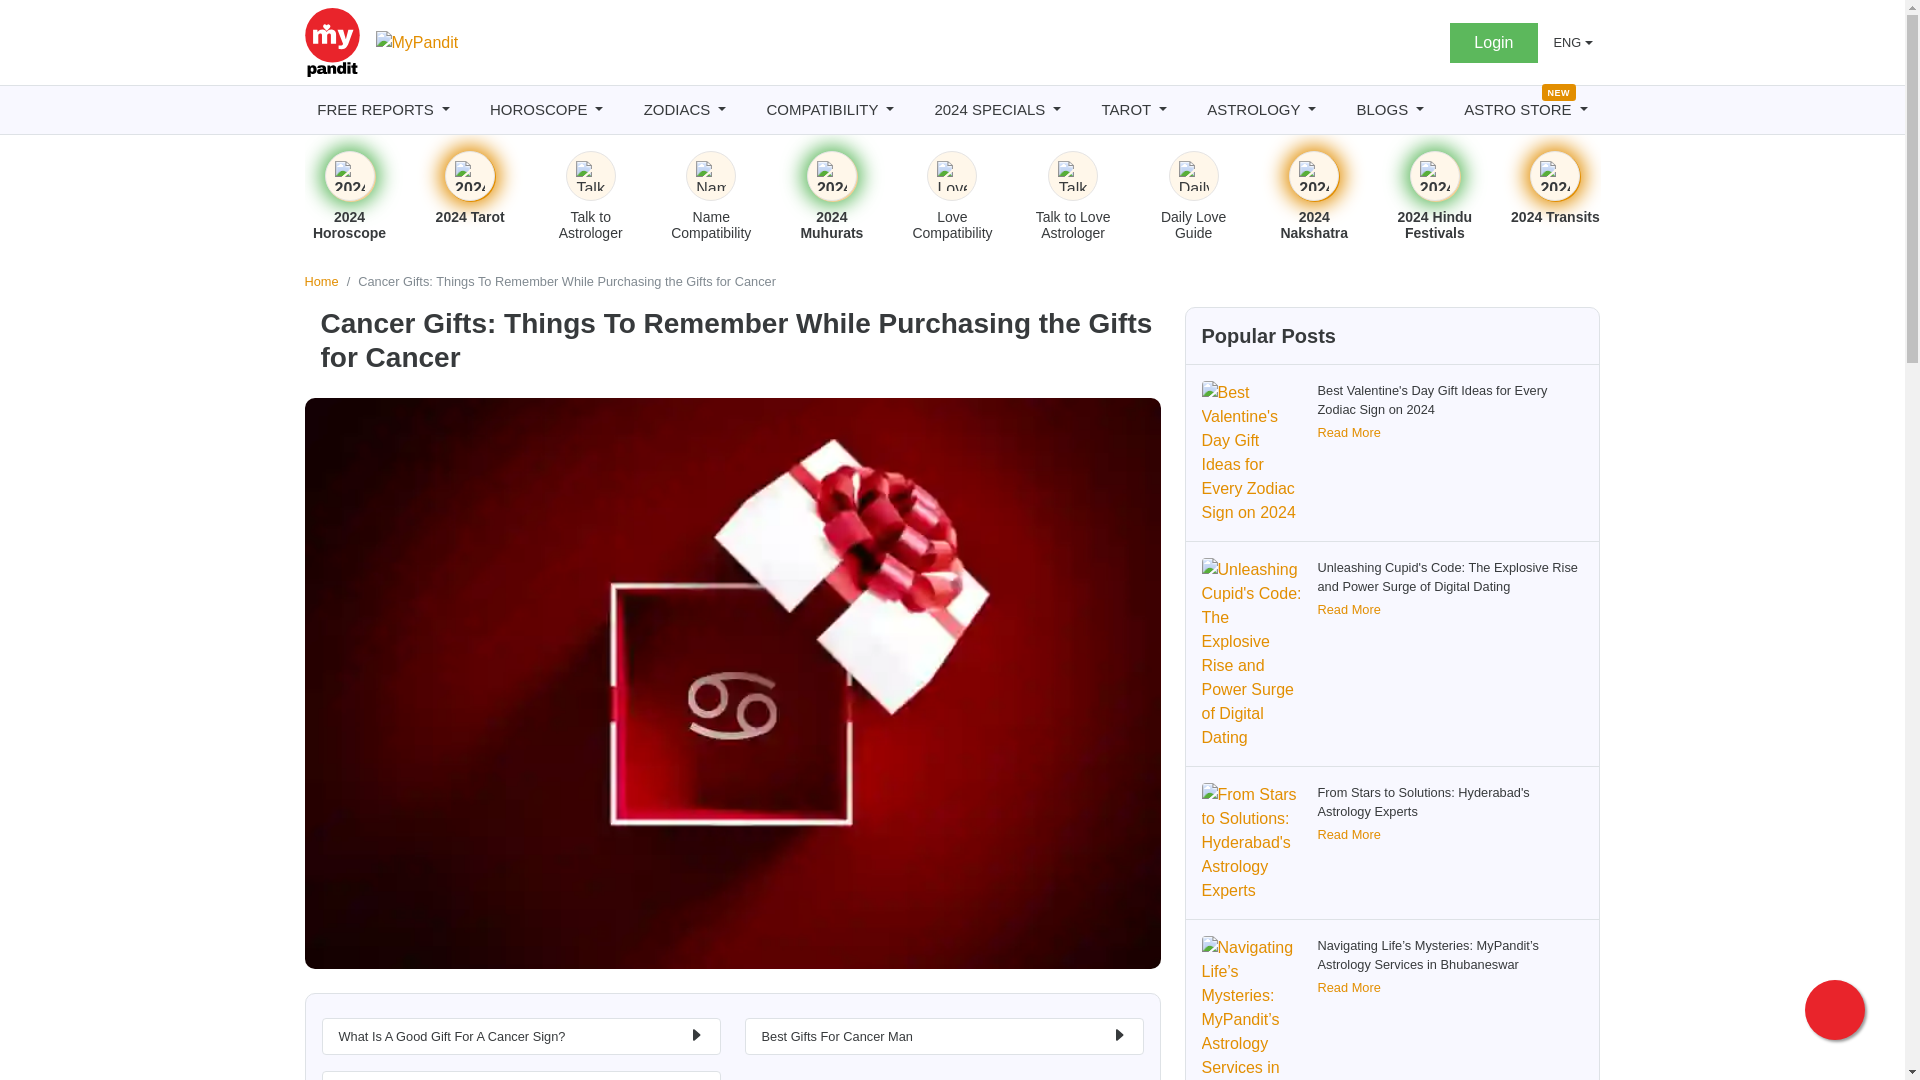 This screenshot has width=1920, height=1080. I want to click on 2024 Hindu Festivals, so click(1434, 176).